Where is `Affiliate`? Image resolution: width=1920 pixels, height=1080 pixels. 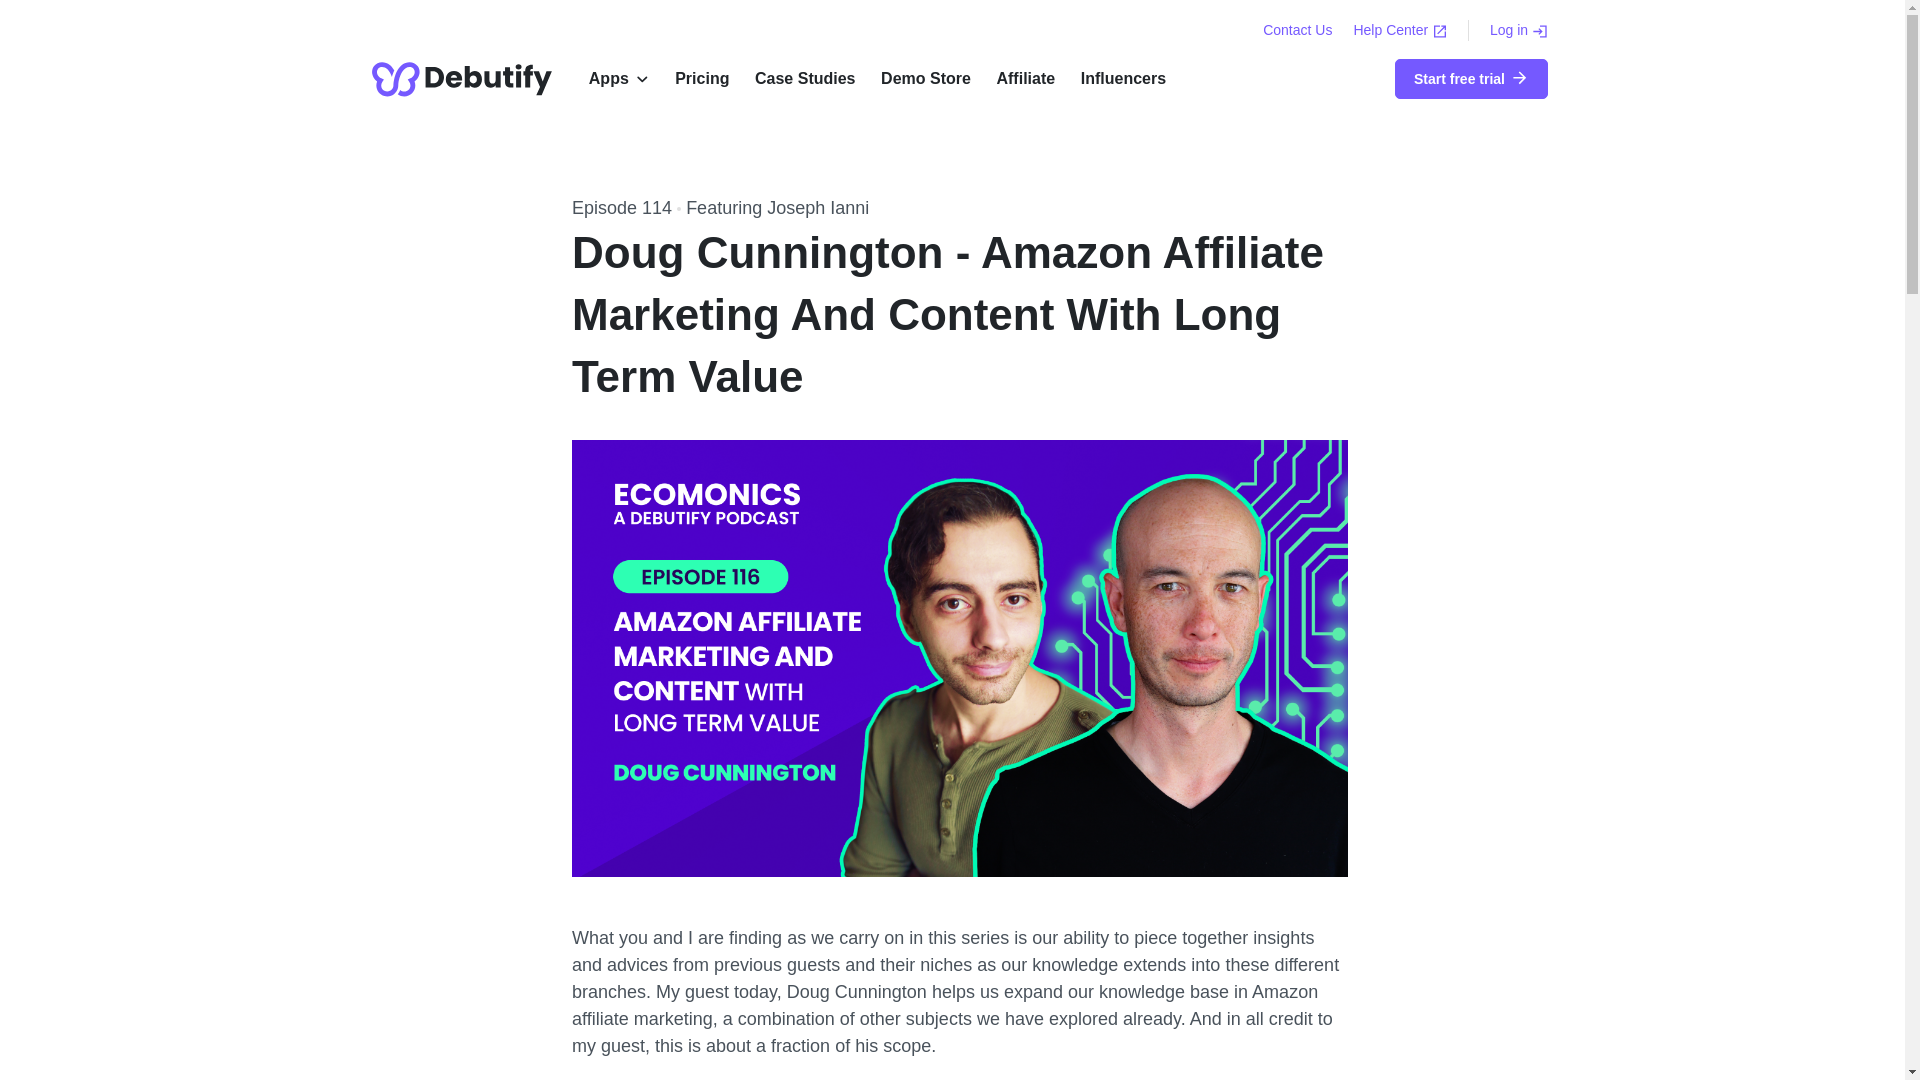 Affiliate is located at coordinates (1025, 79).